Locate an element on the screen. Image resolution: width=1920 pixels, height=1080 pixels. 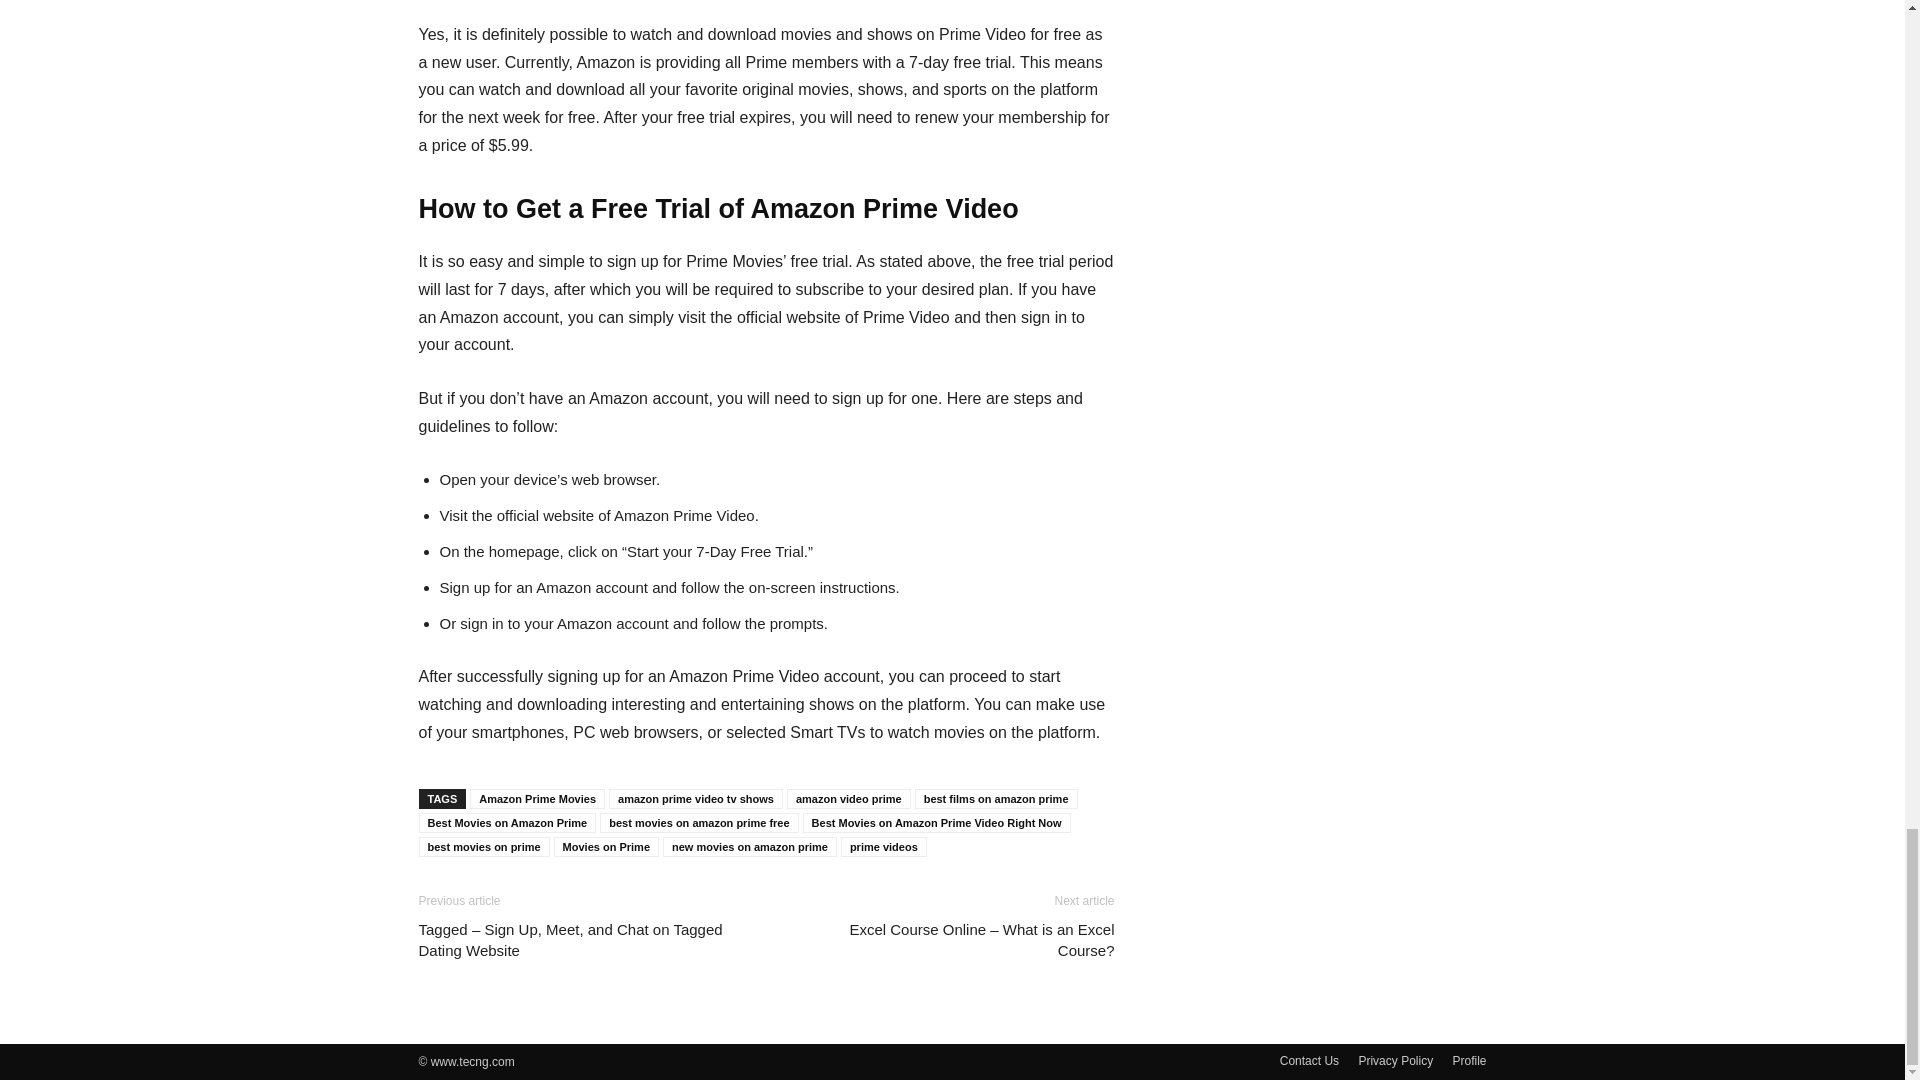
amazon prime video tv shows is located at coordinates (696, 798).